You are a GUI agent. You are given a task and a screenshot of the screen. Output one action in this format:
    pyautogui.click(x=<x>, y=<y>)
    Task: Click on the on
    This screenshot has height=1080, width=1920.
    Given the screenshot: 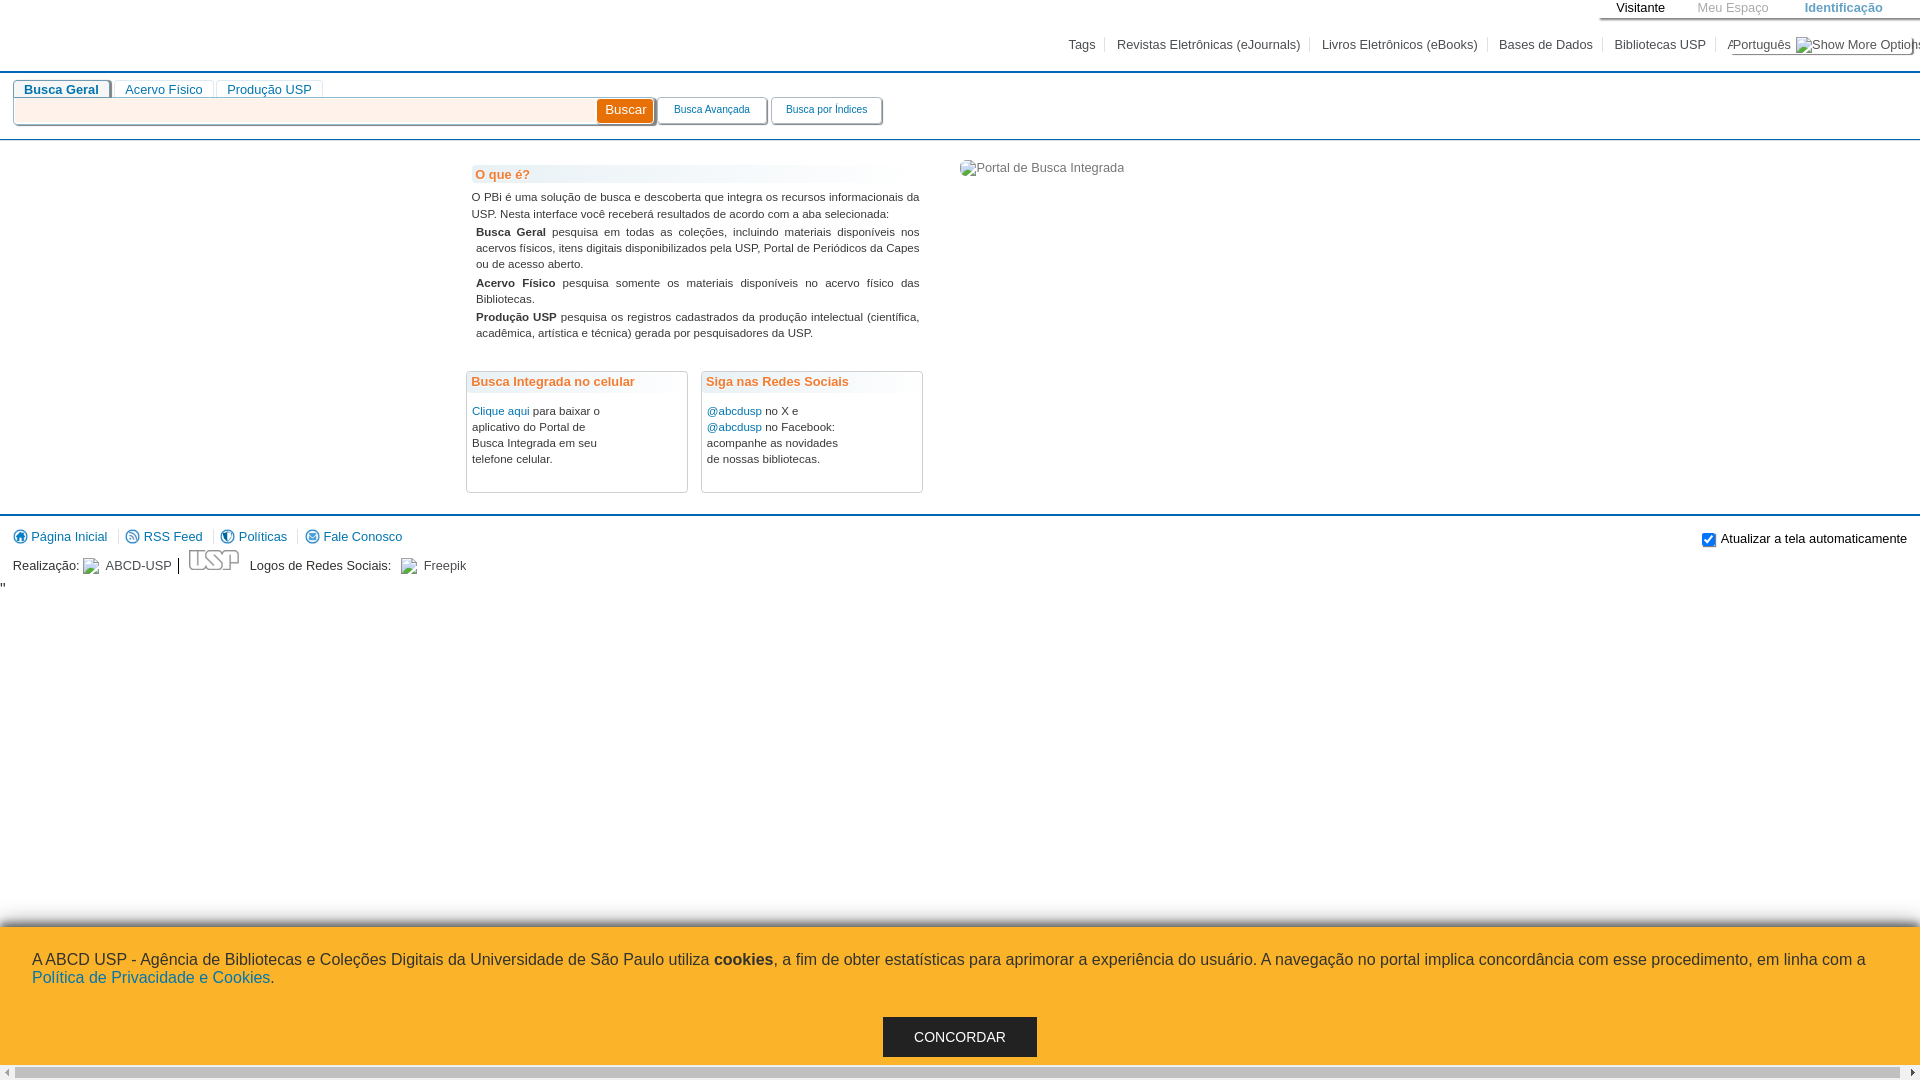 What is the action you would take?
    pyautogui.click(x=1708, y=540)
    